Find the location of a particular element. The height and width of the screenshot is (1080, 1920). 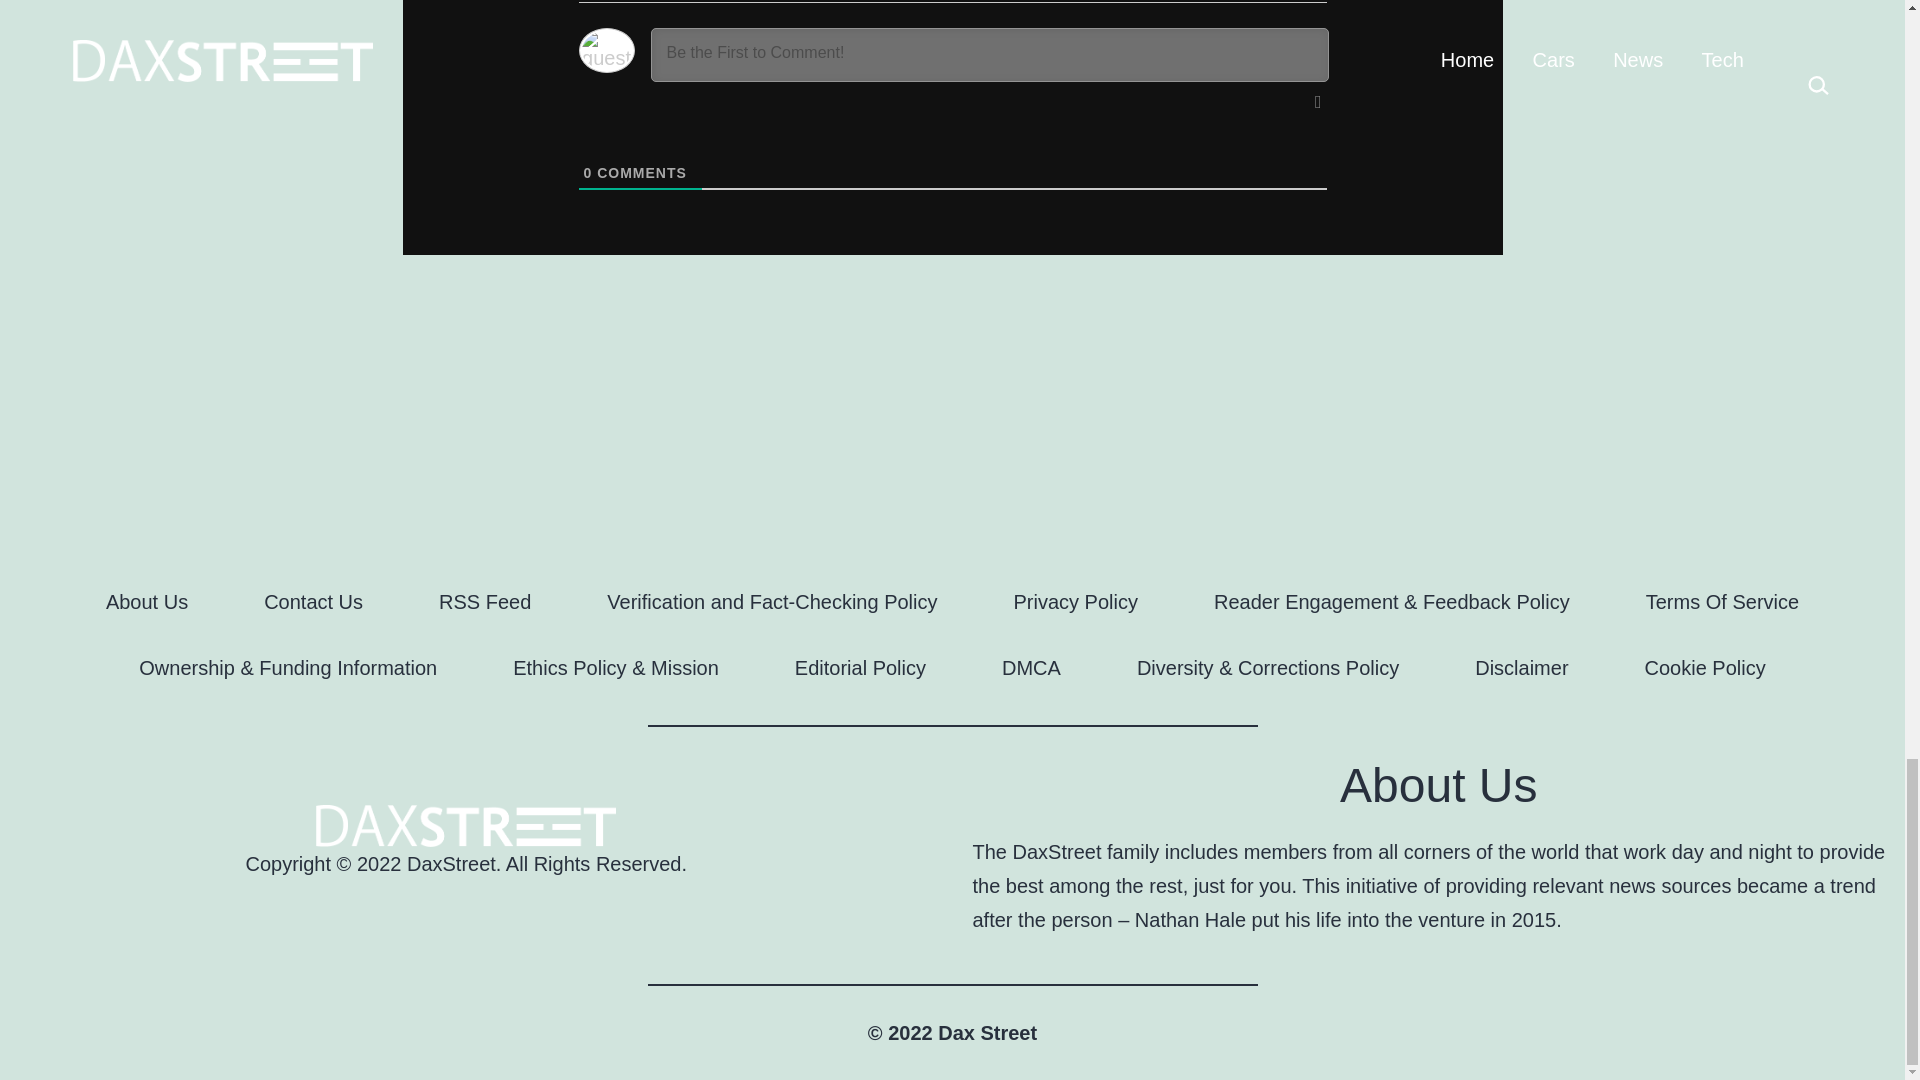

Cookie Policy is located at coordinates (1704, 668).